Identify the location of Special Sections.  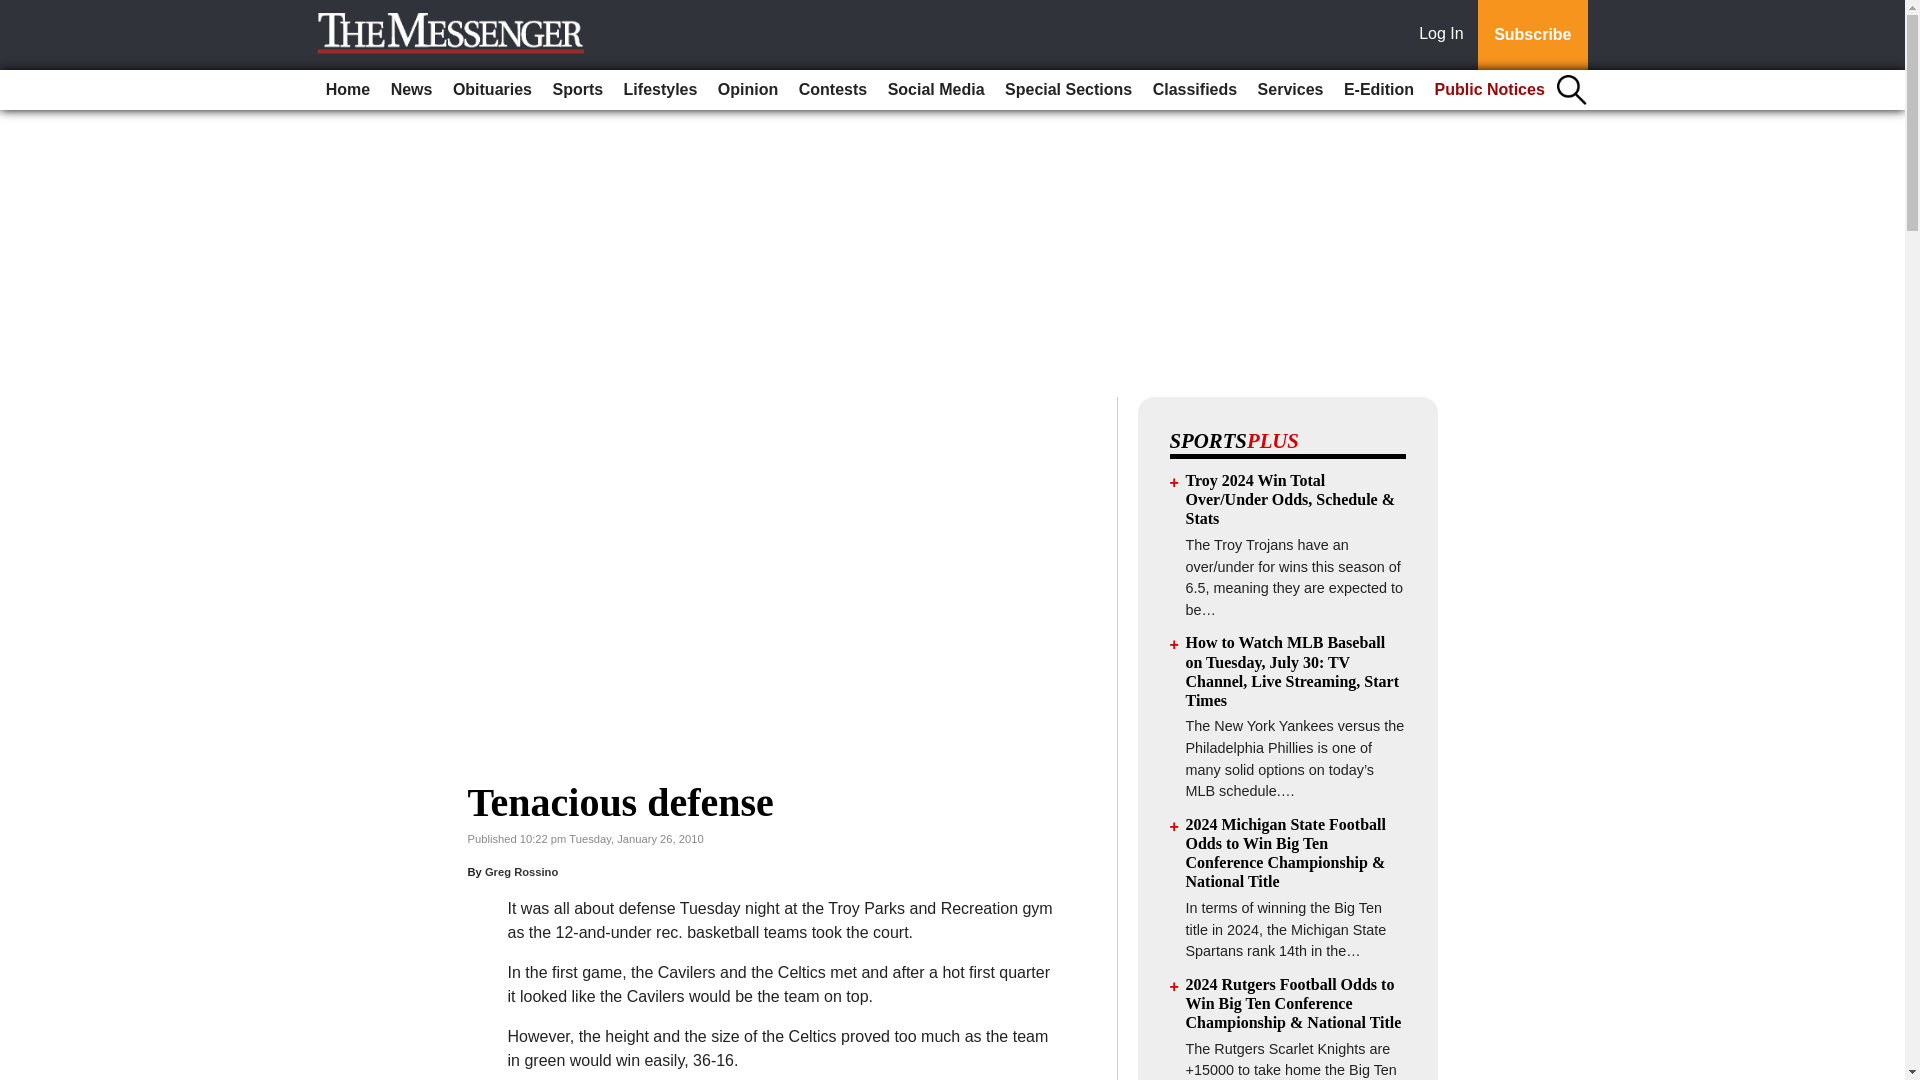
(1068, 90).